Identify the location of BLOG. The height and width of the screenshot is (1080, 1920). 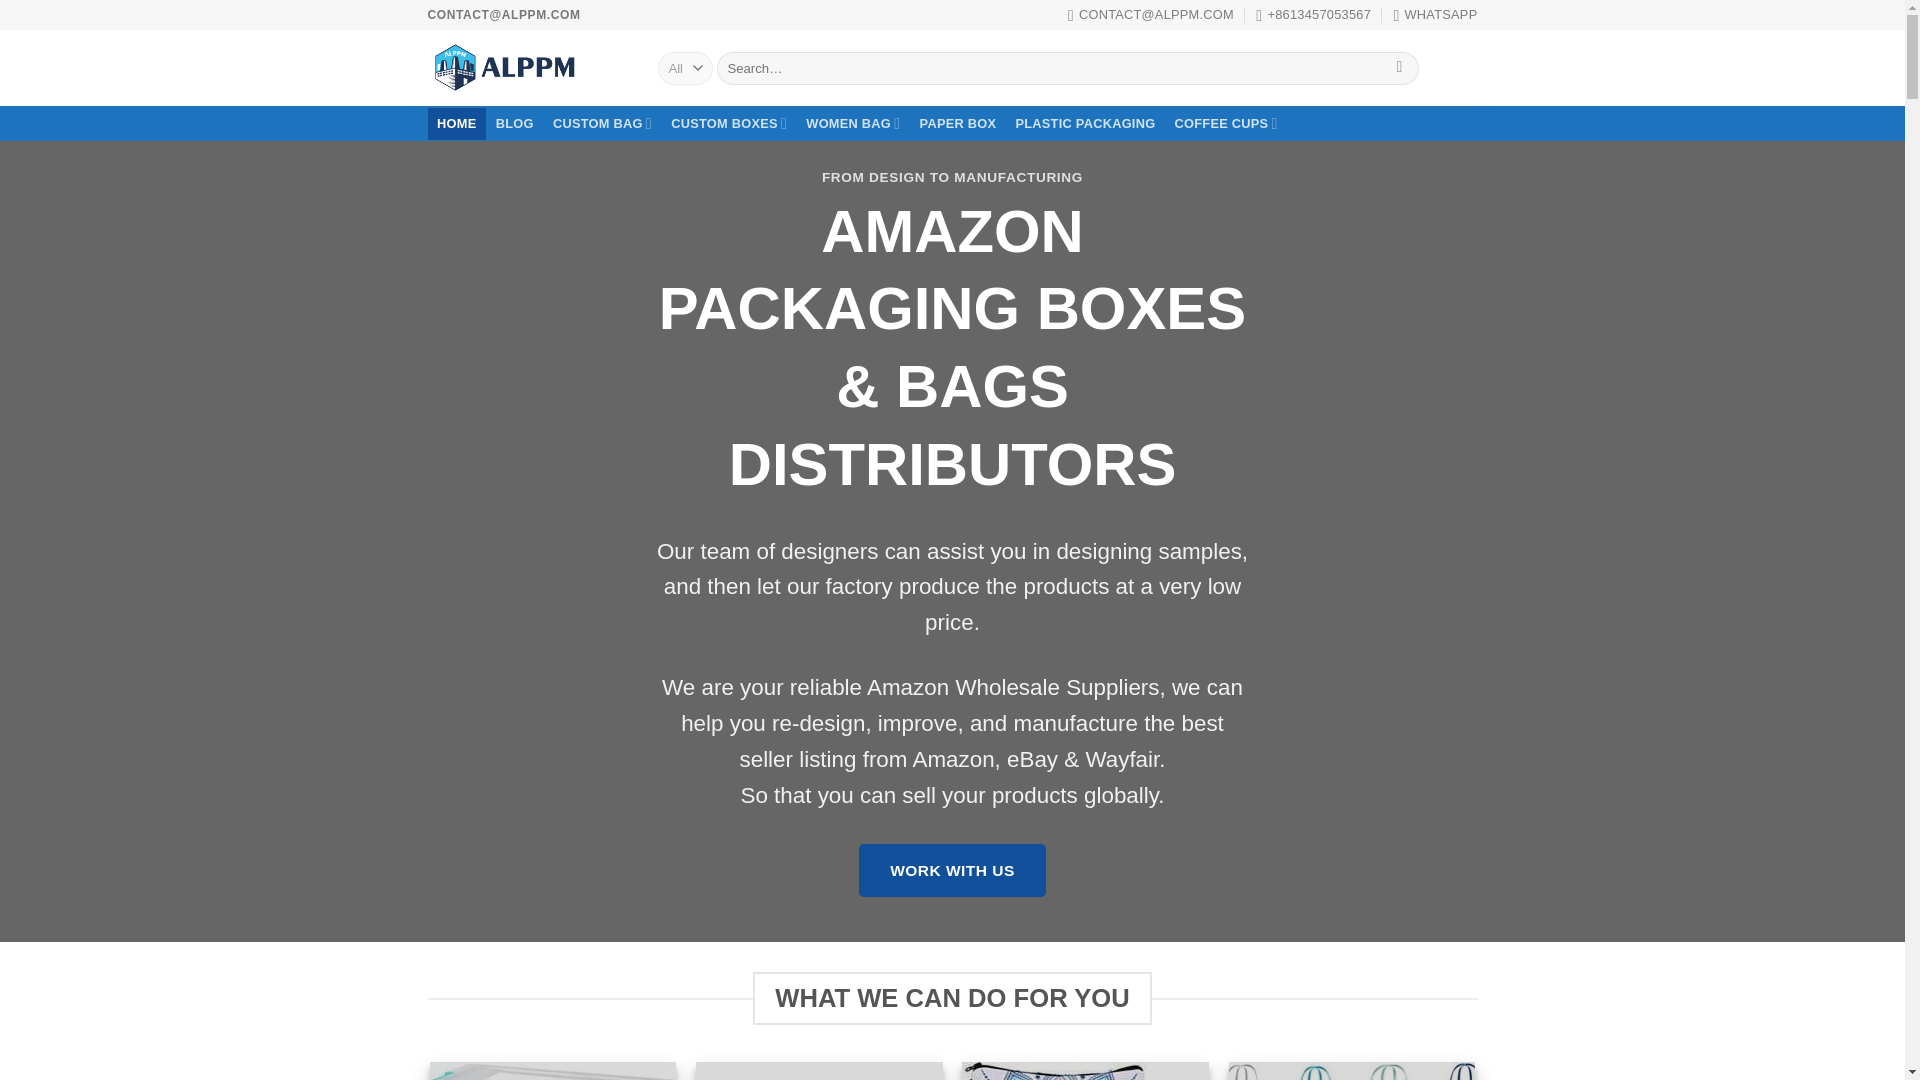
(514, 124).